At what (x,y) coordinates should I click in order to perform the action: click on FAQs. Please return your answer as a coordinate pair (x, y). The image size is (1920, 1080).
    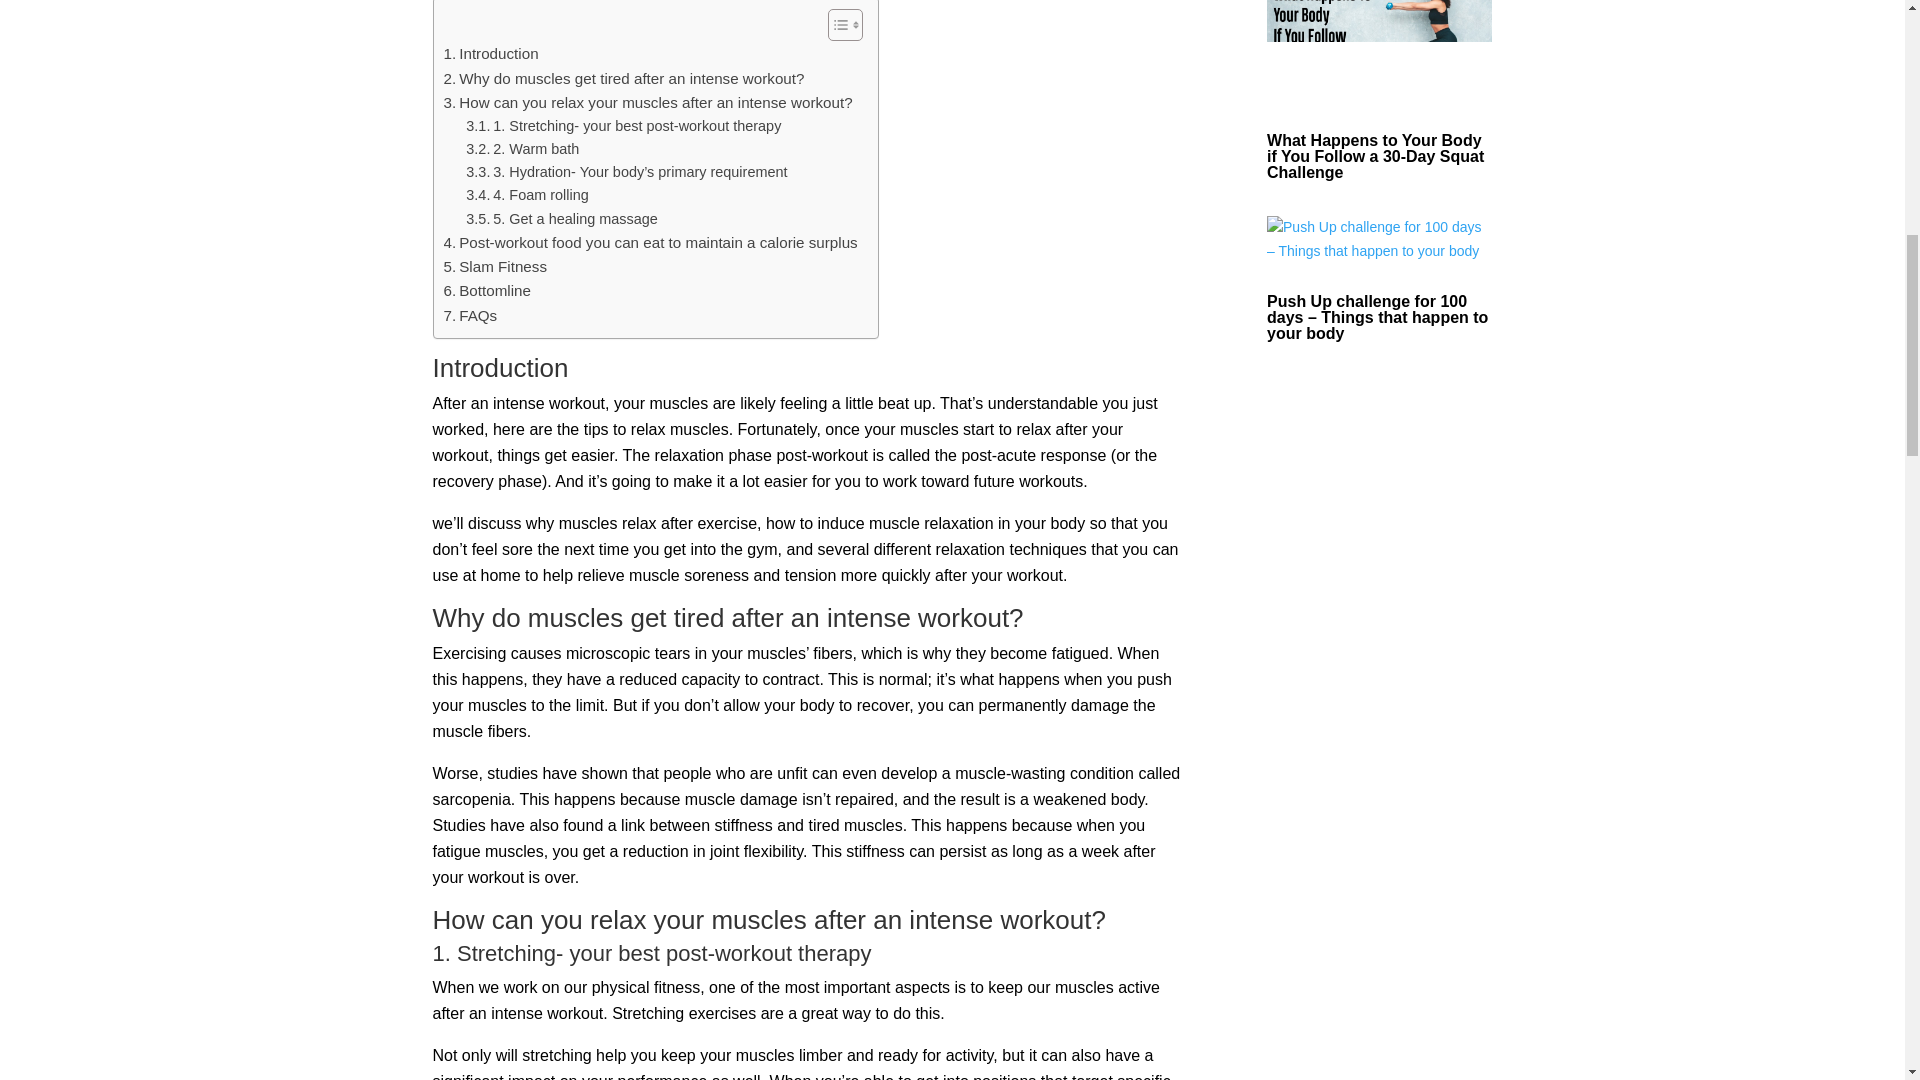
    Looking at the image, I should click on (470, 316).